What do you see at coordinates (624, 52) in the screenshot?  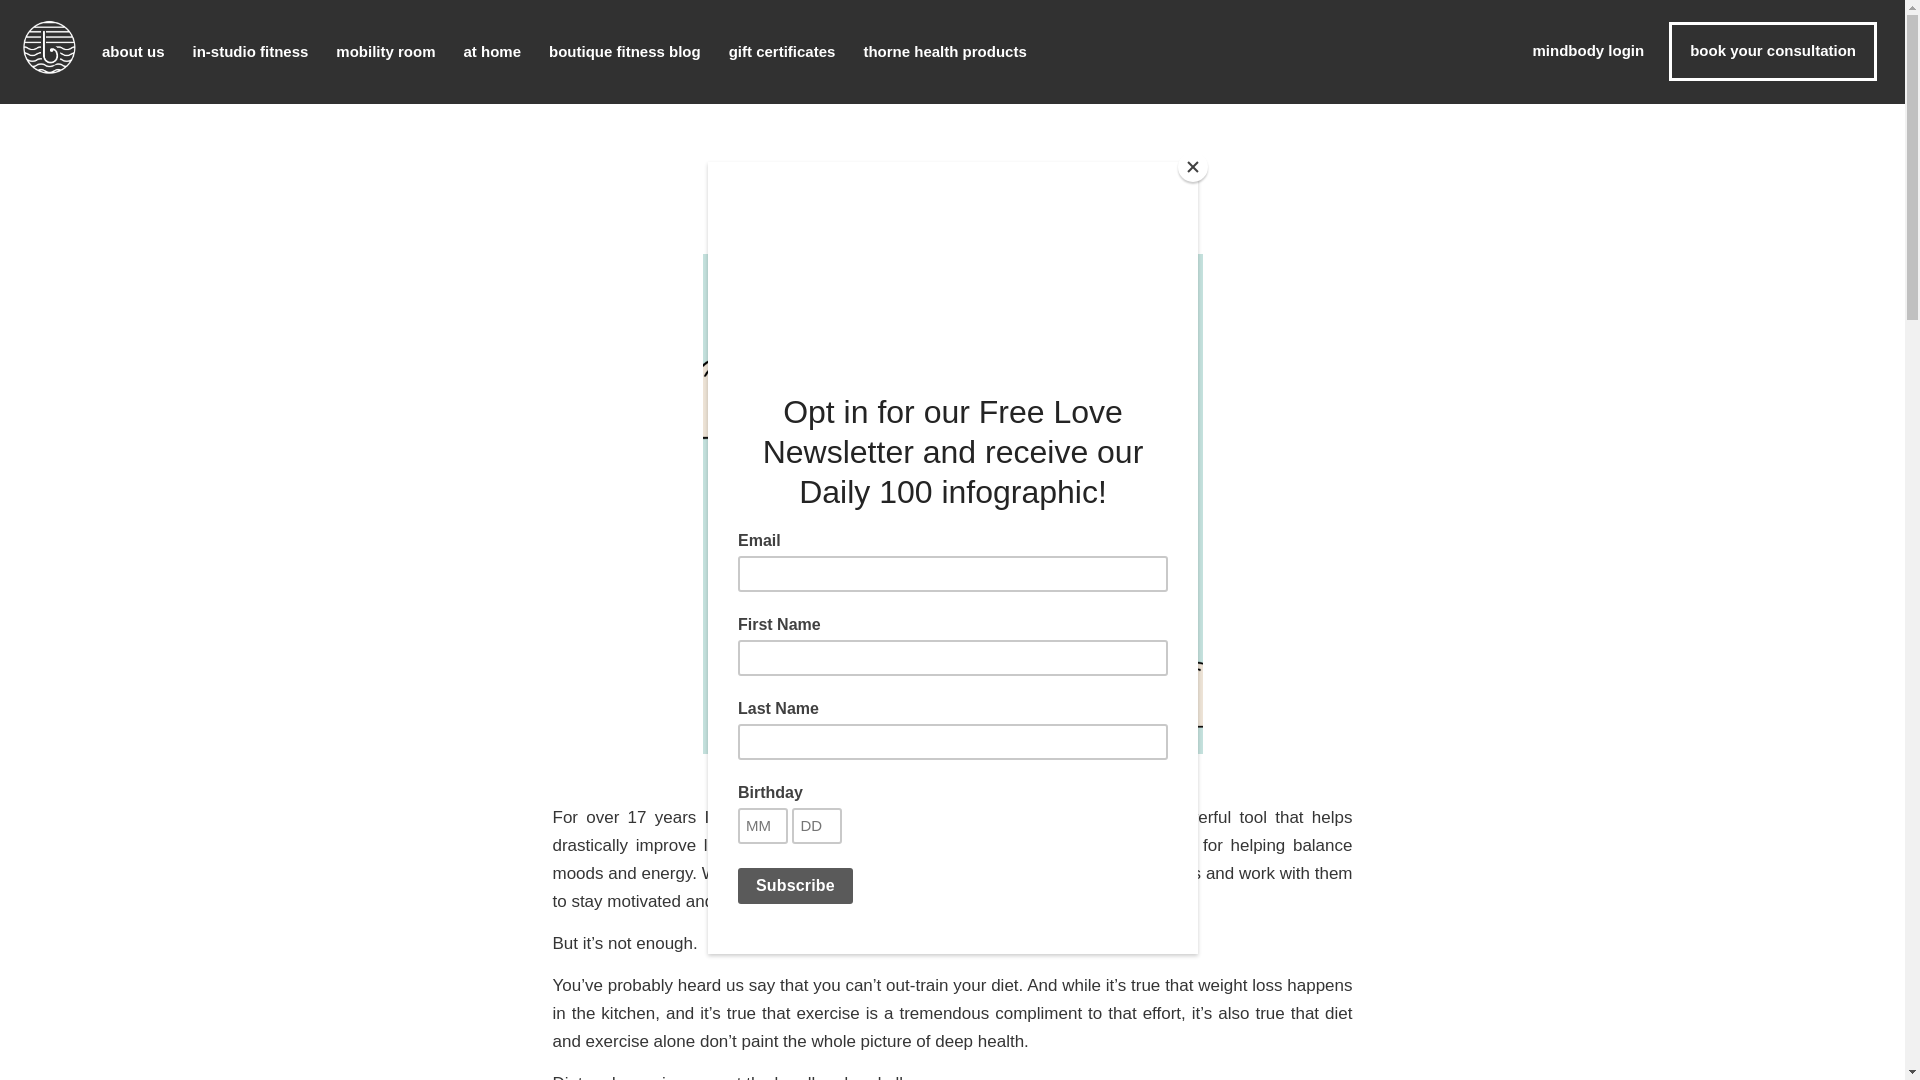 I see `boutique fitness blog` at bounding box center [624, 52].